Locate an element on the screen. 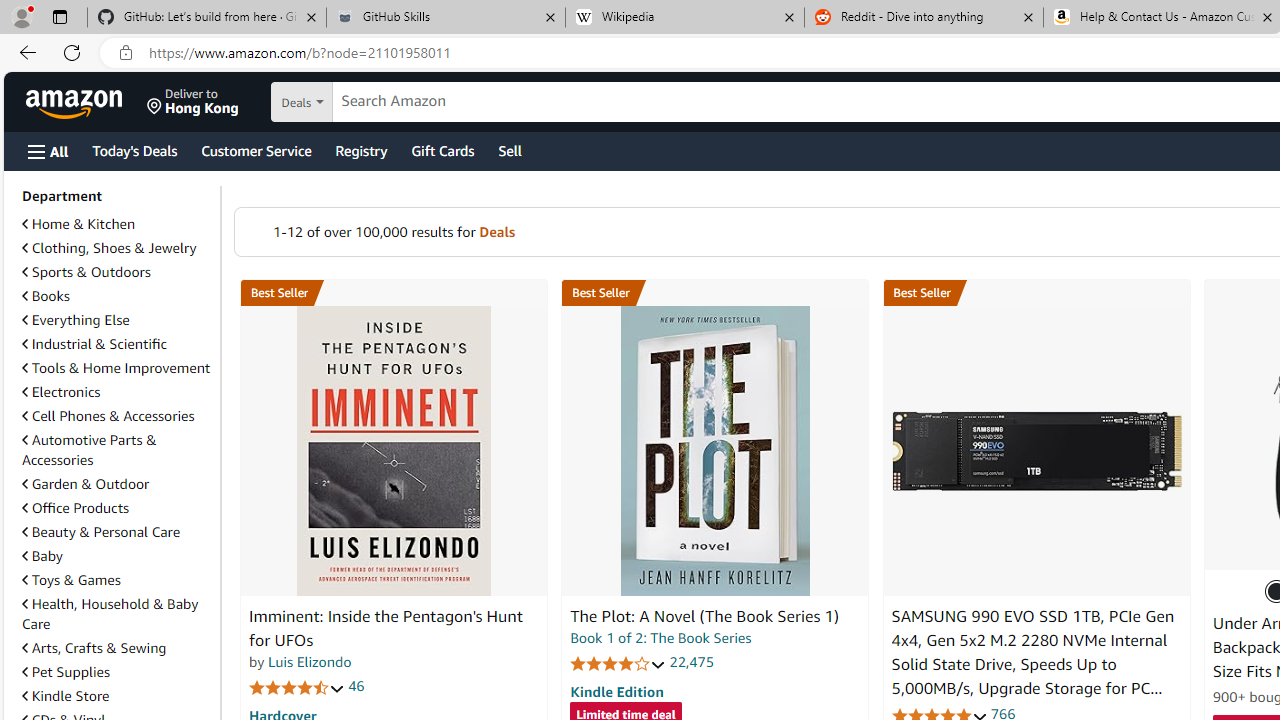  Beauty & Personal Care is located at coordinates (100, 531).